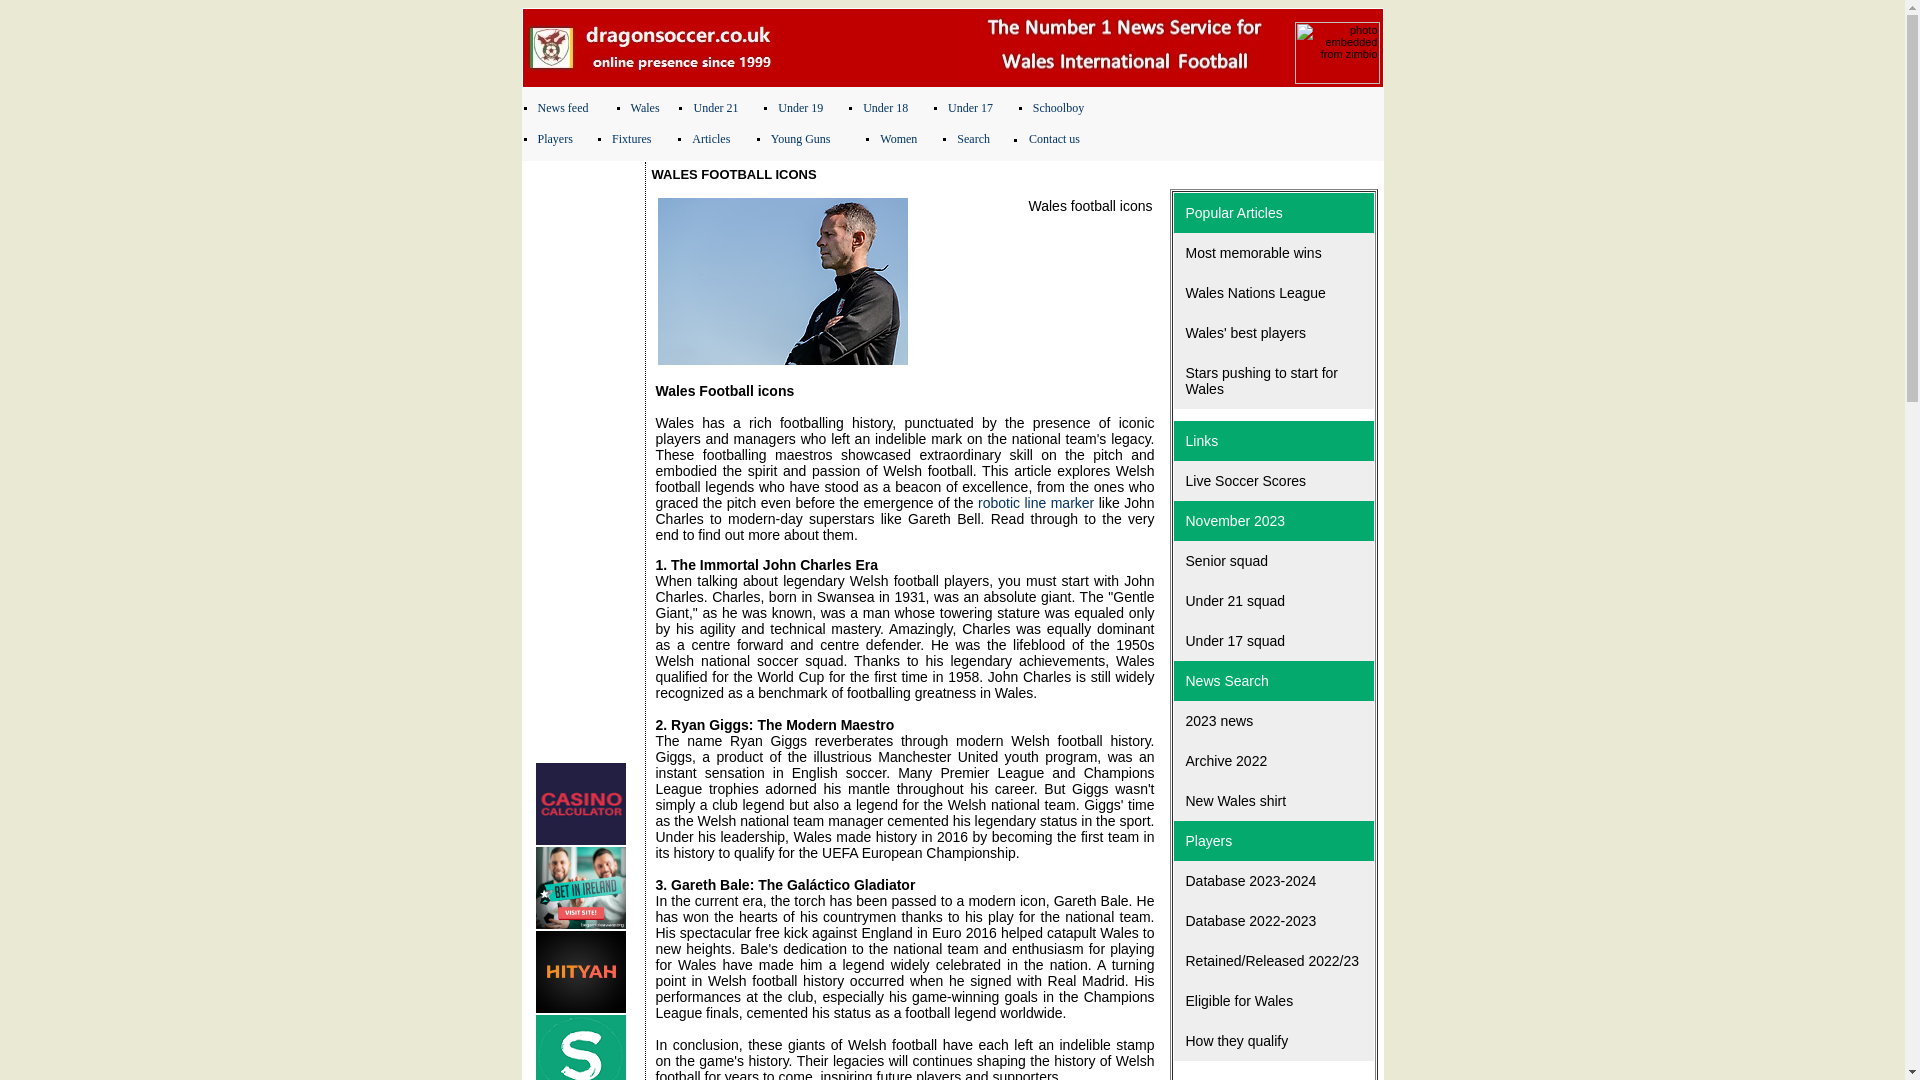 Image resolution: width=1920 pixels, height=1080 pixels. I want to click on Under 21, so click(715, 108).